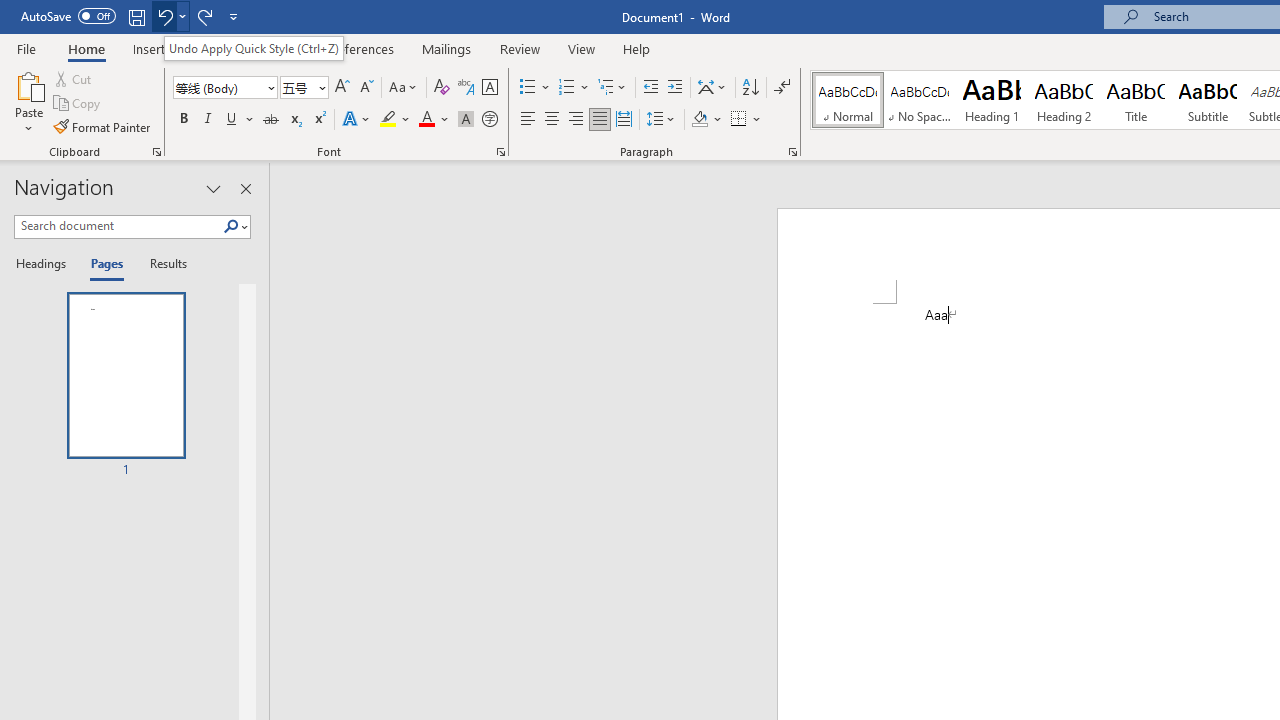 The image size is (1280, 720). Describe the element at coordinates (750, 88) in the screenshot. I see `Sort...` at that location.